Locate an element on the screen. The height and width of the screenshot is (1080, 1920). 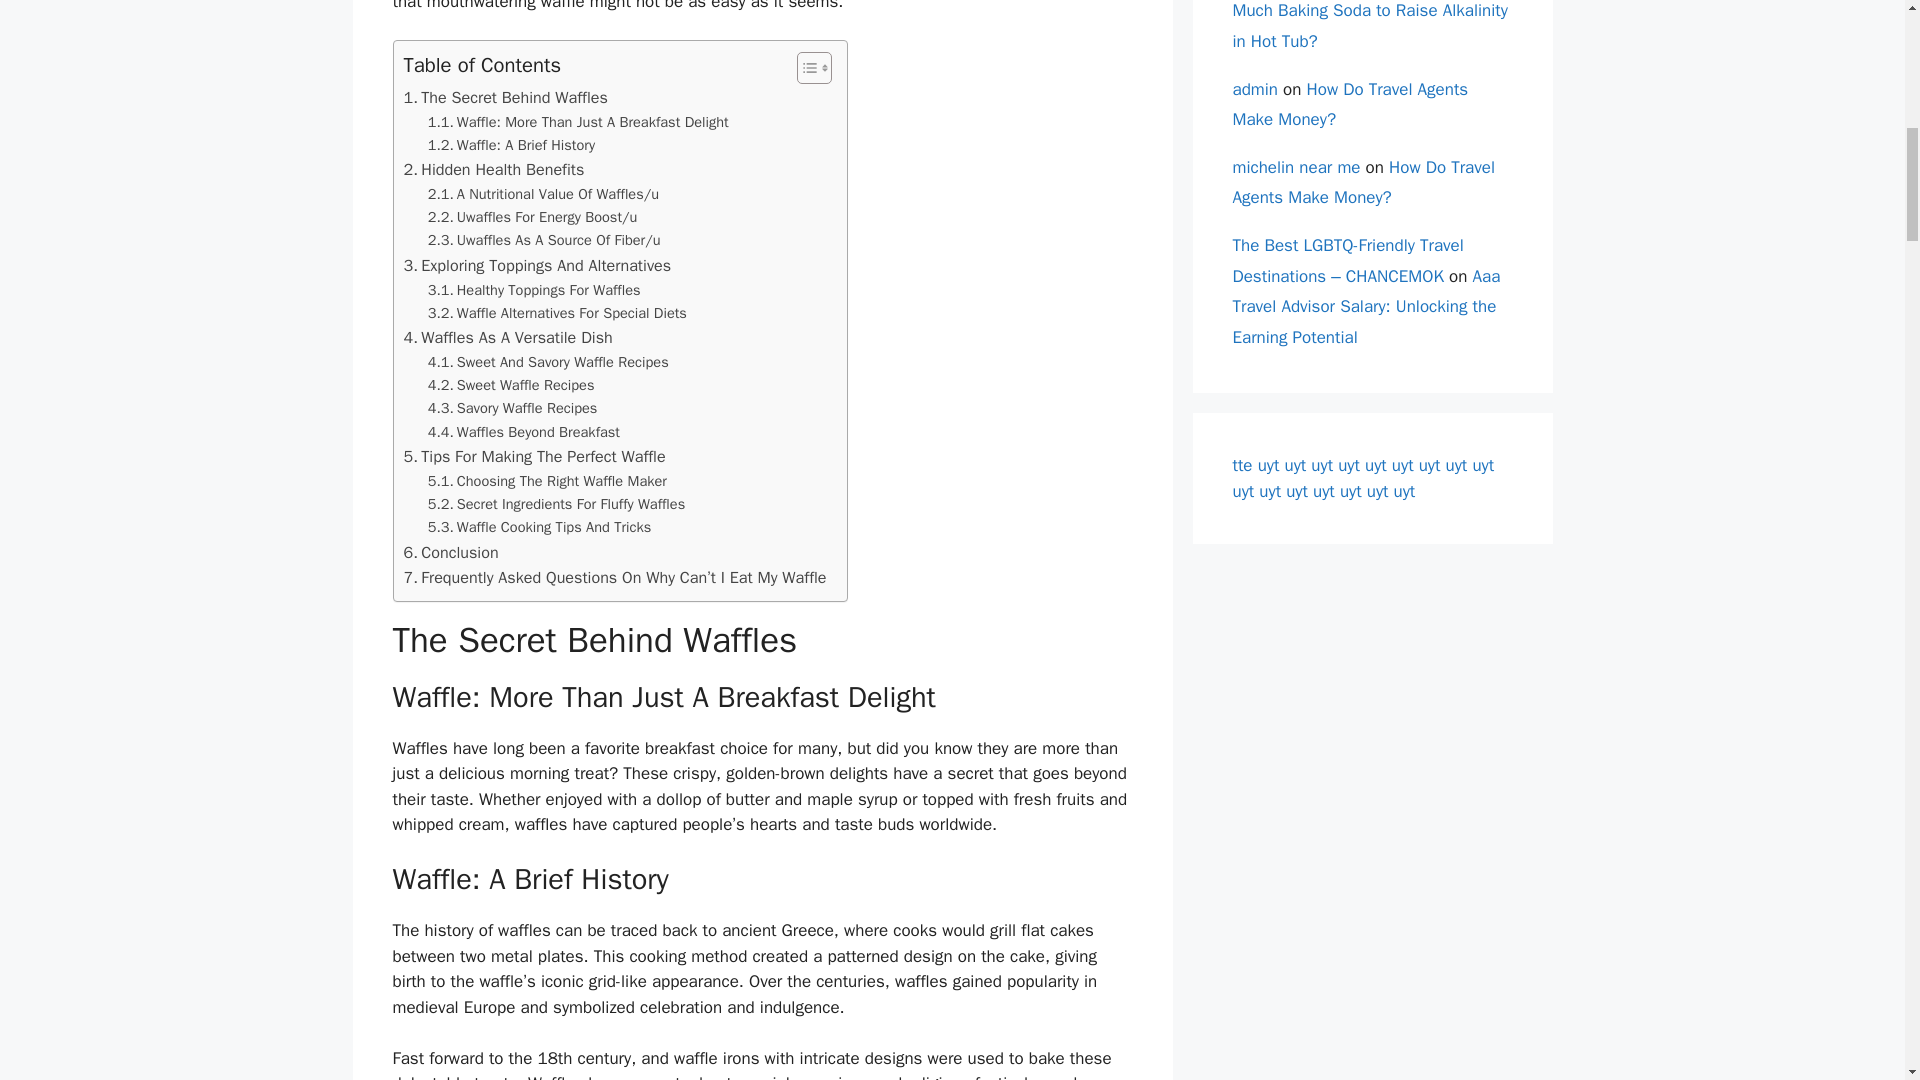
Sweet Waffle Recipes is located at coordinates (512, 385).